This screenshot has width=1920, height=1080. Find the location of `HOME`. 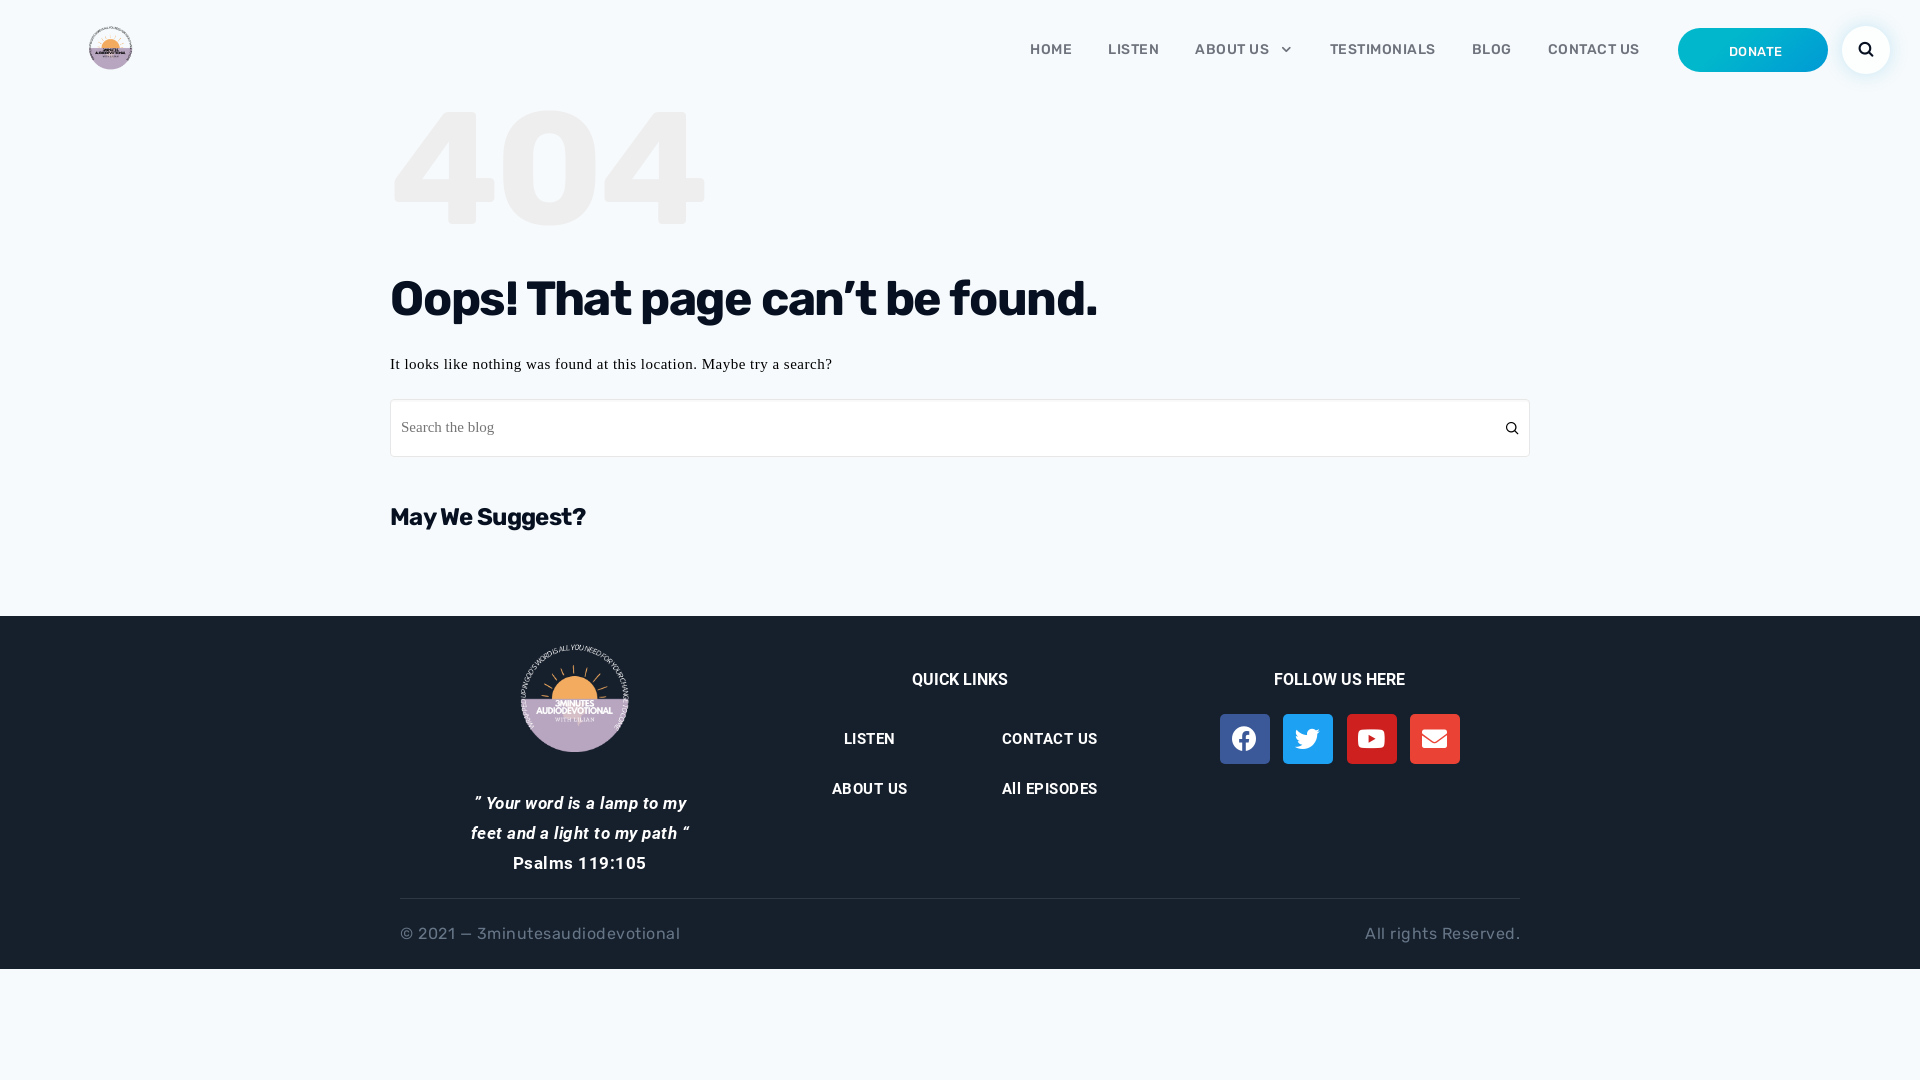

HOME is located at coordinates (1051, 49).